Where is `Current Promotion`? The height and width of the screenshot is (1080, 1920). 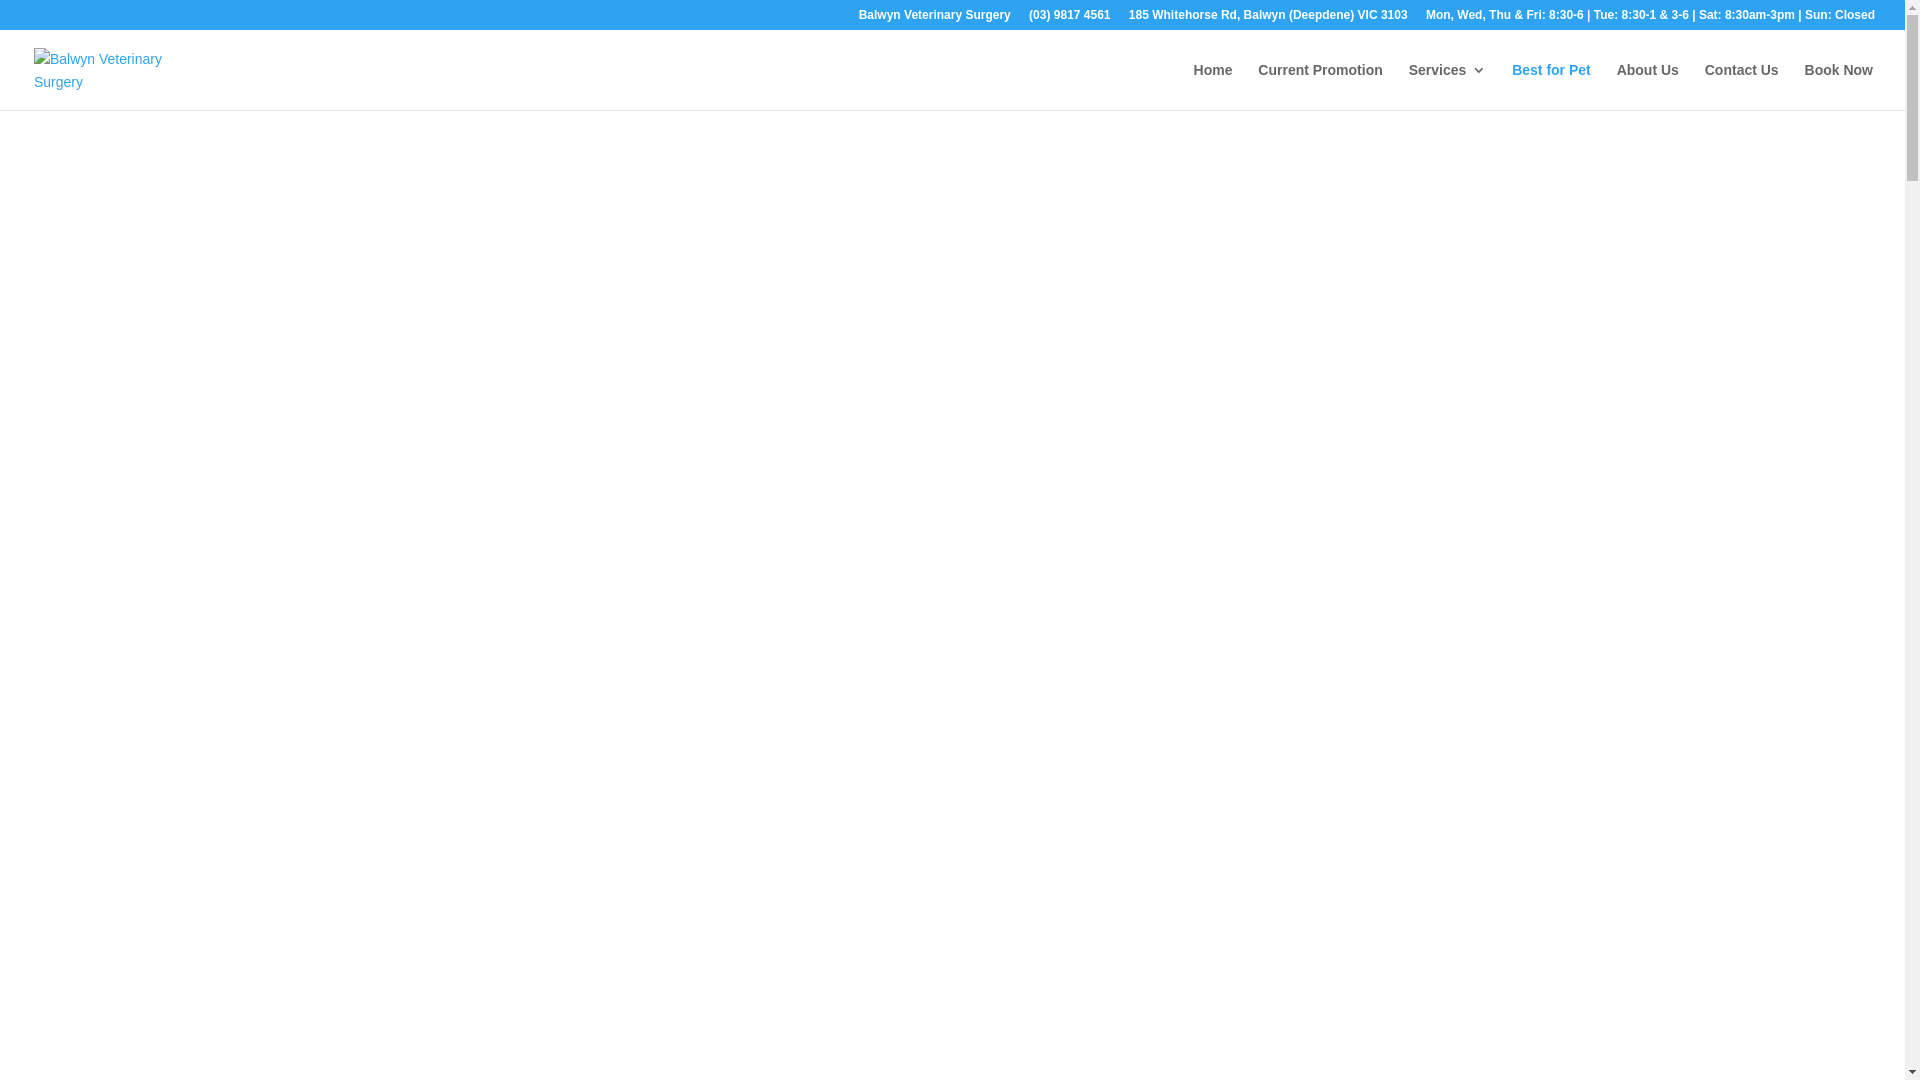
Current Promotion is located at coordinates (1320, 86).